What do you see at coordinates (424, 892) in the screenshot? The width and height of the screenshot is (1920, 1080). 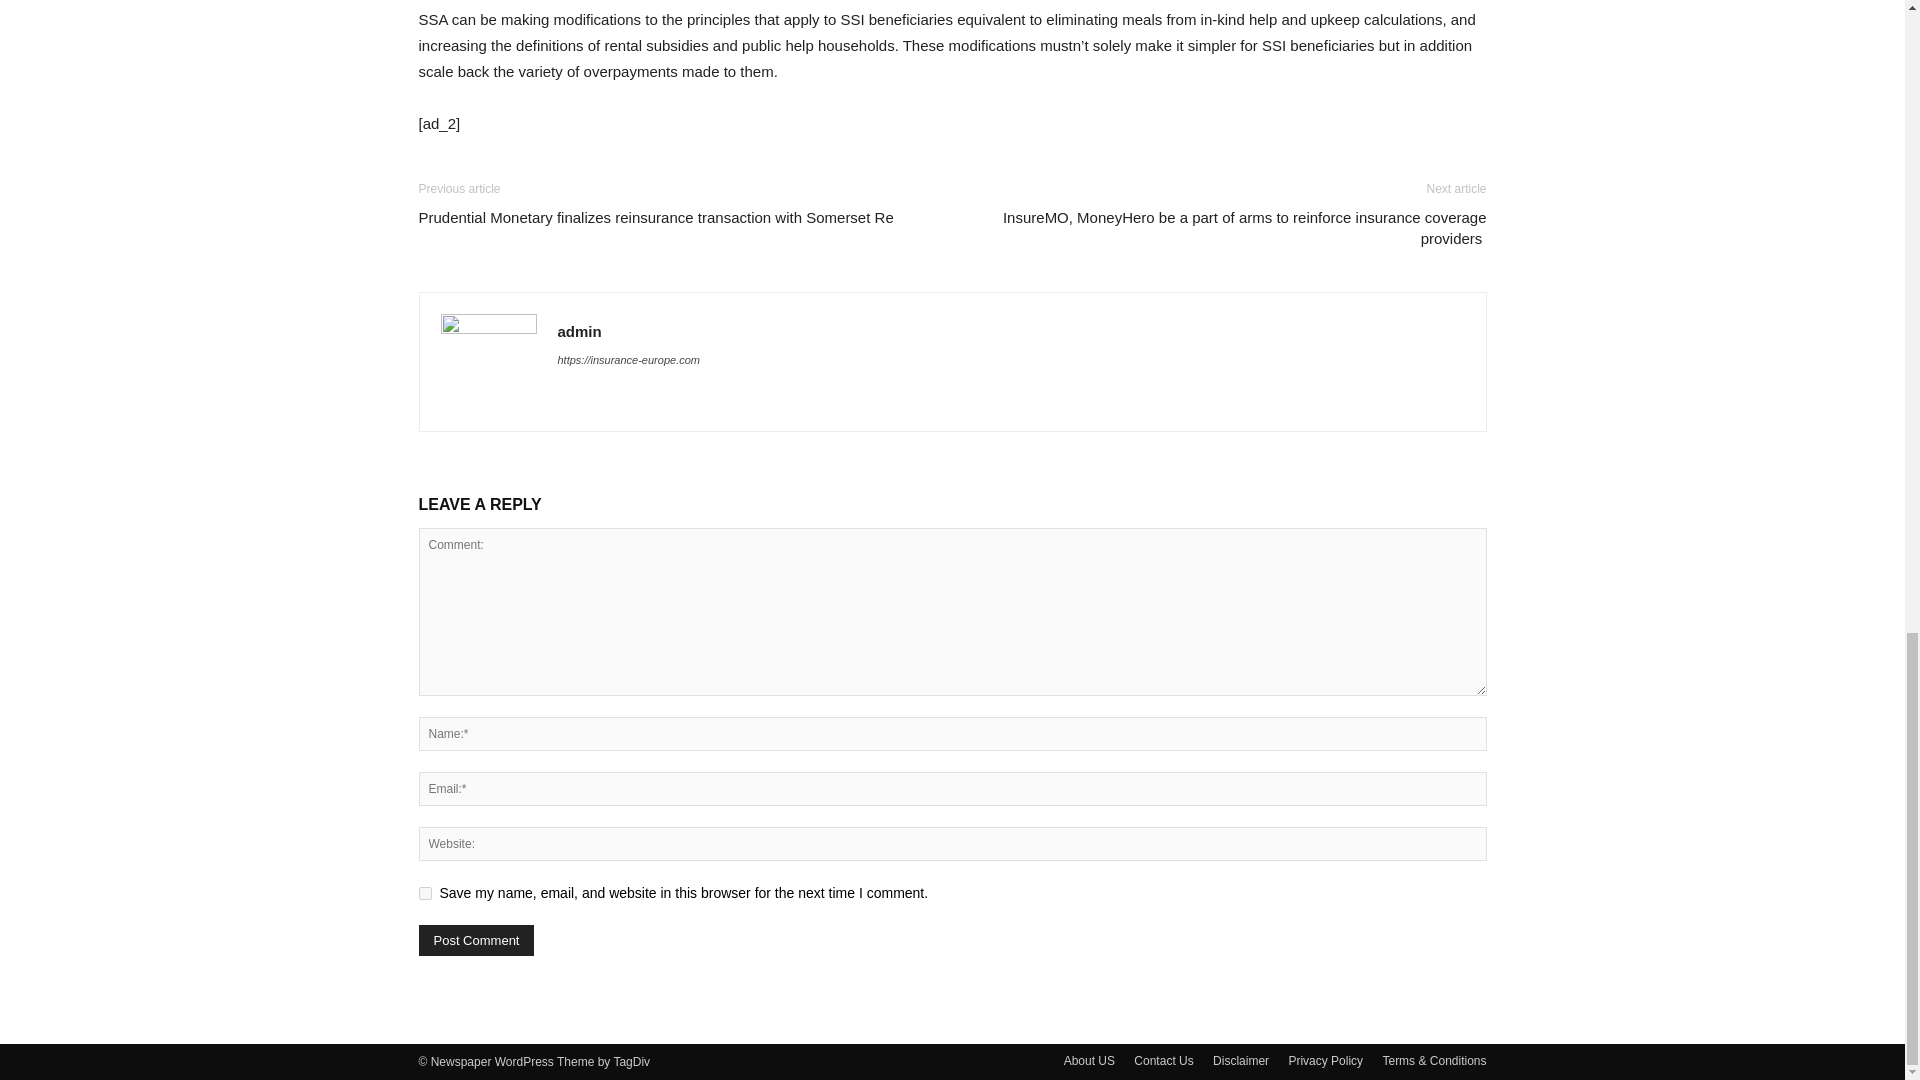 I see `yes` at bounding box center [424, 892].